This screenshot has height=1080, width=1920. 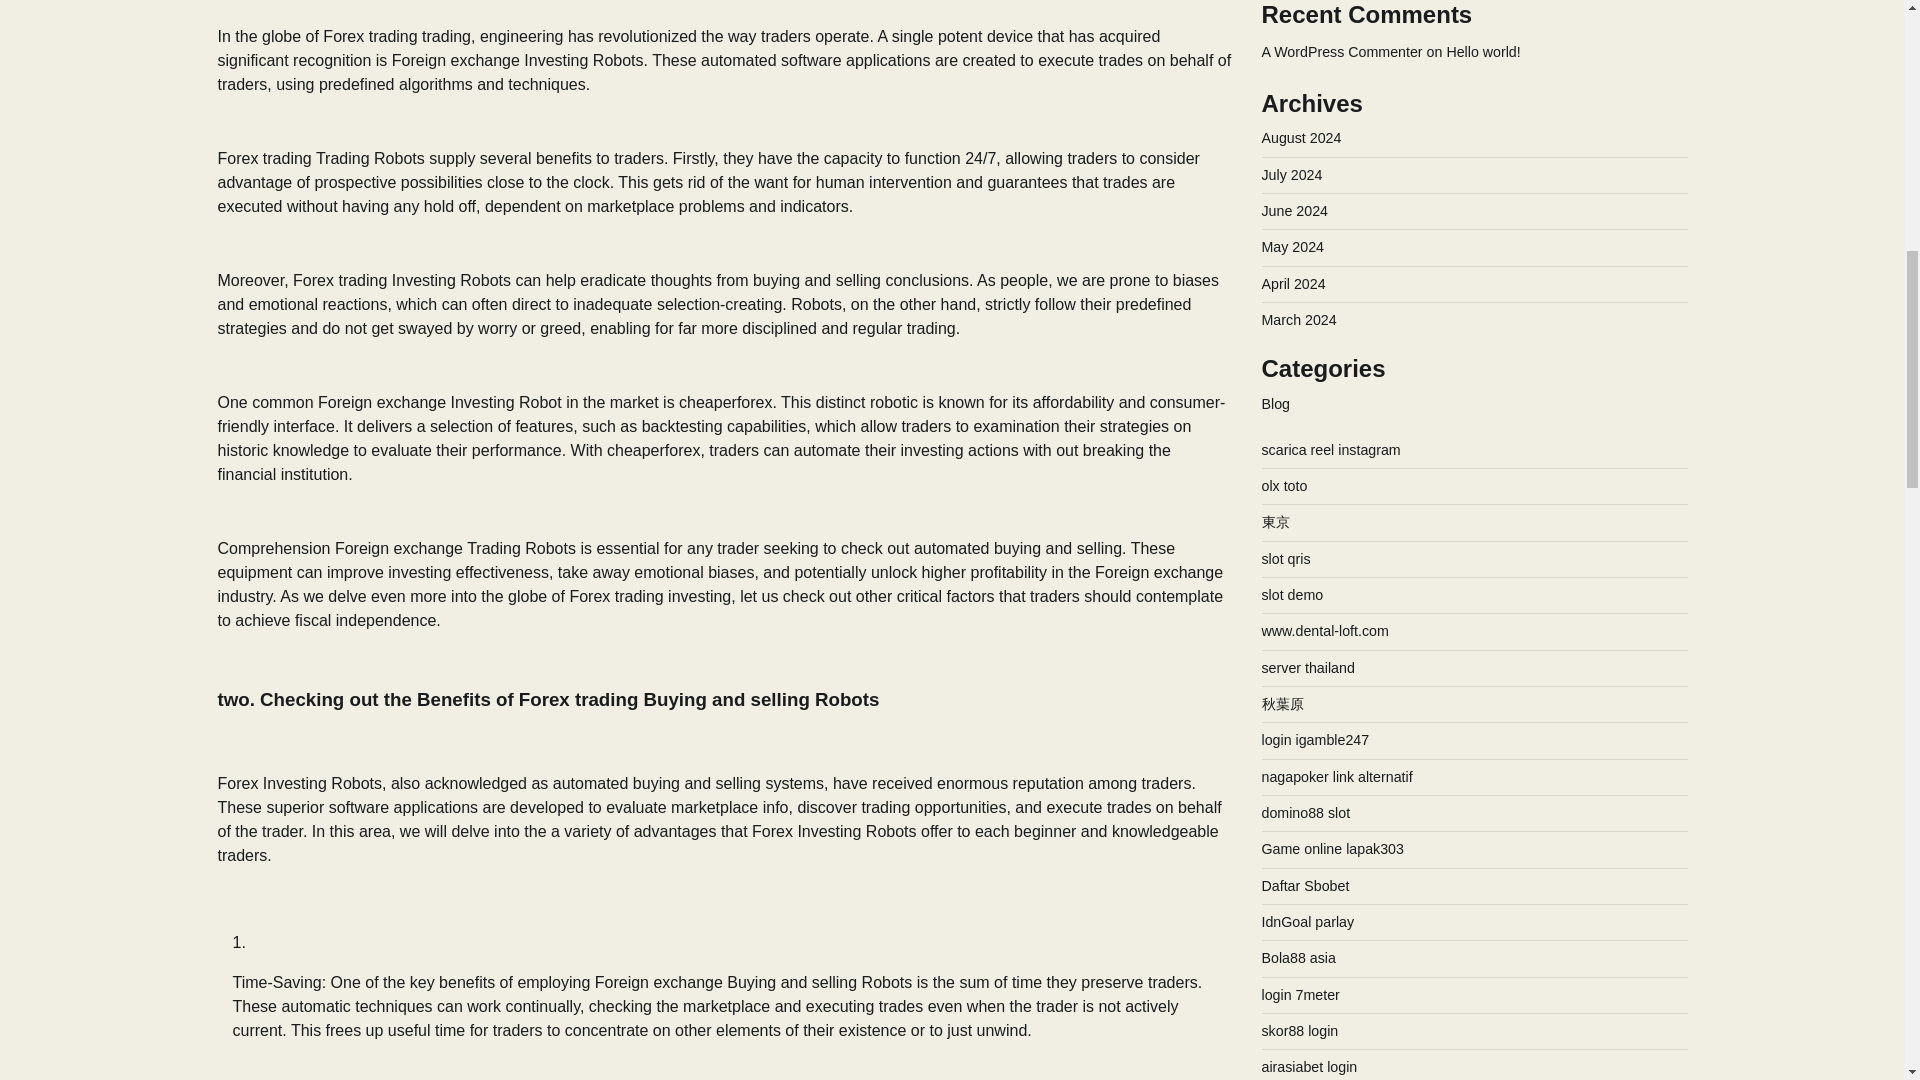 I want to click on slot qris, so click(x=1286, y=211).